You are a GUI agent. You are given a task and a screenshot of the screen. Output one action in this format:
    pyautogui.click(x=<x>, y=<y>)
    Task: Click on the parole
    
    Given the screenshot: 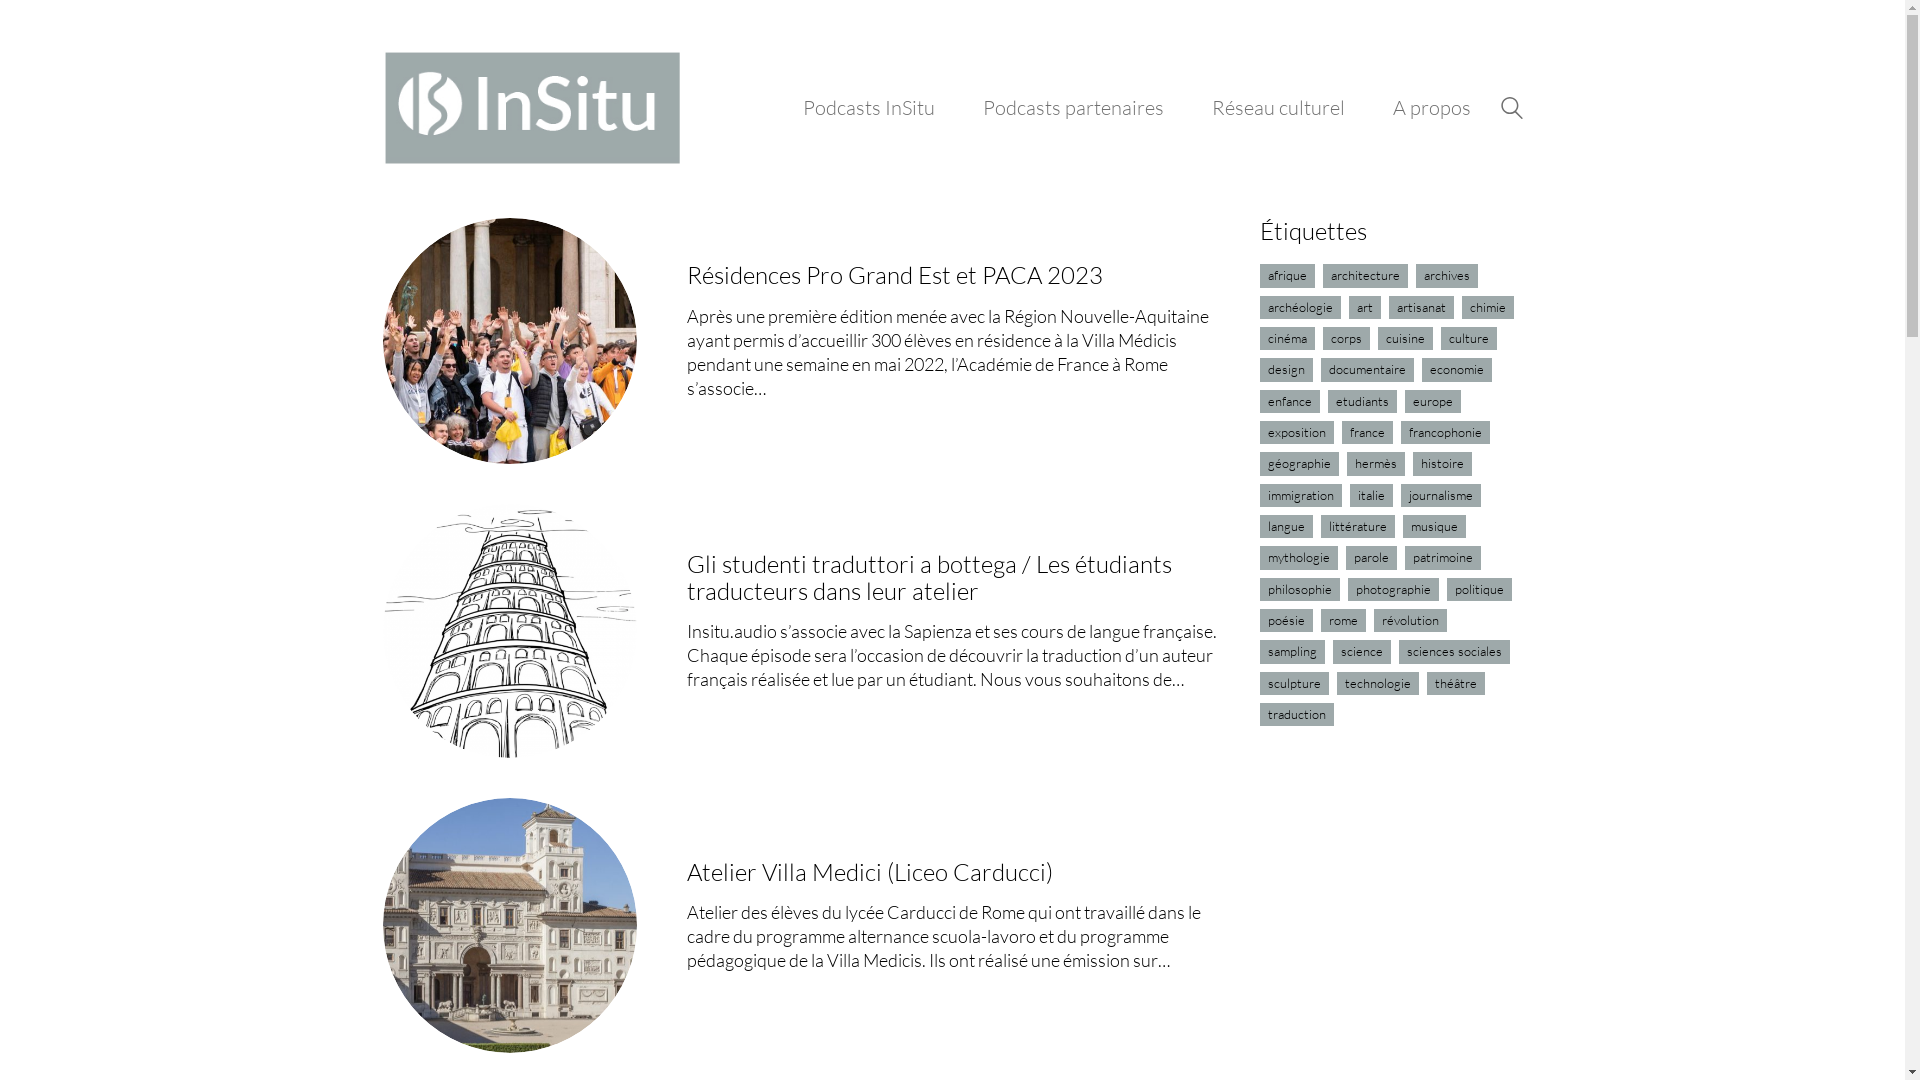 What is the action you would take?
    pyautogui.click(x=1372, y=558)
    